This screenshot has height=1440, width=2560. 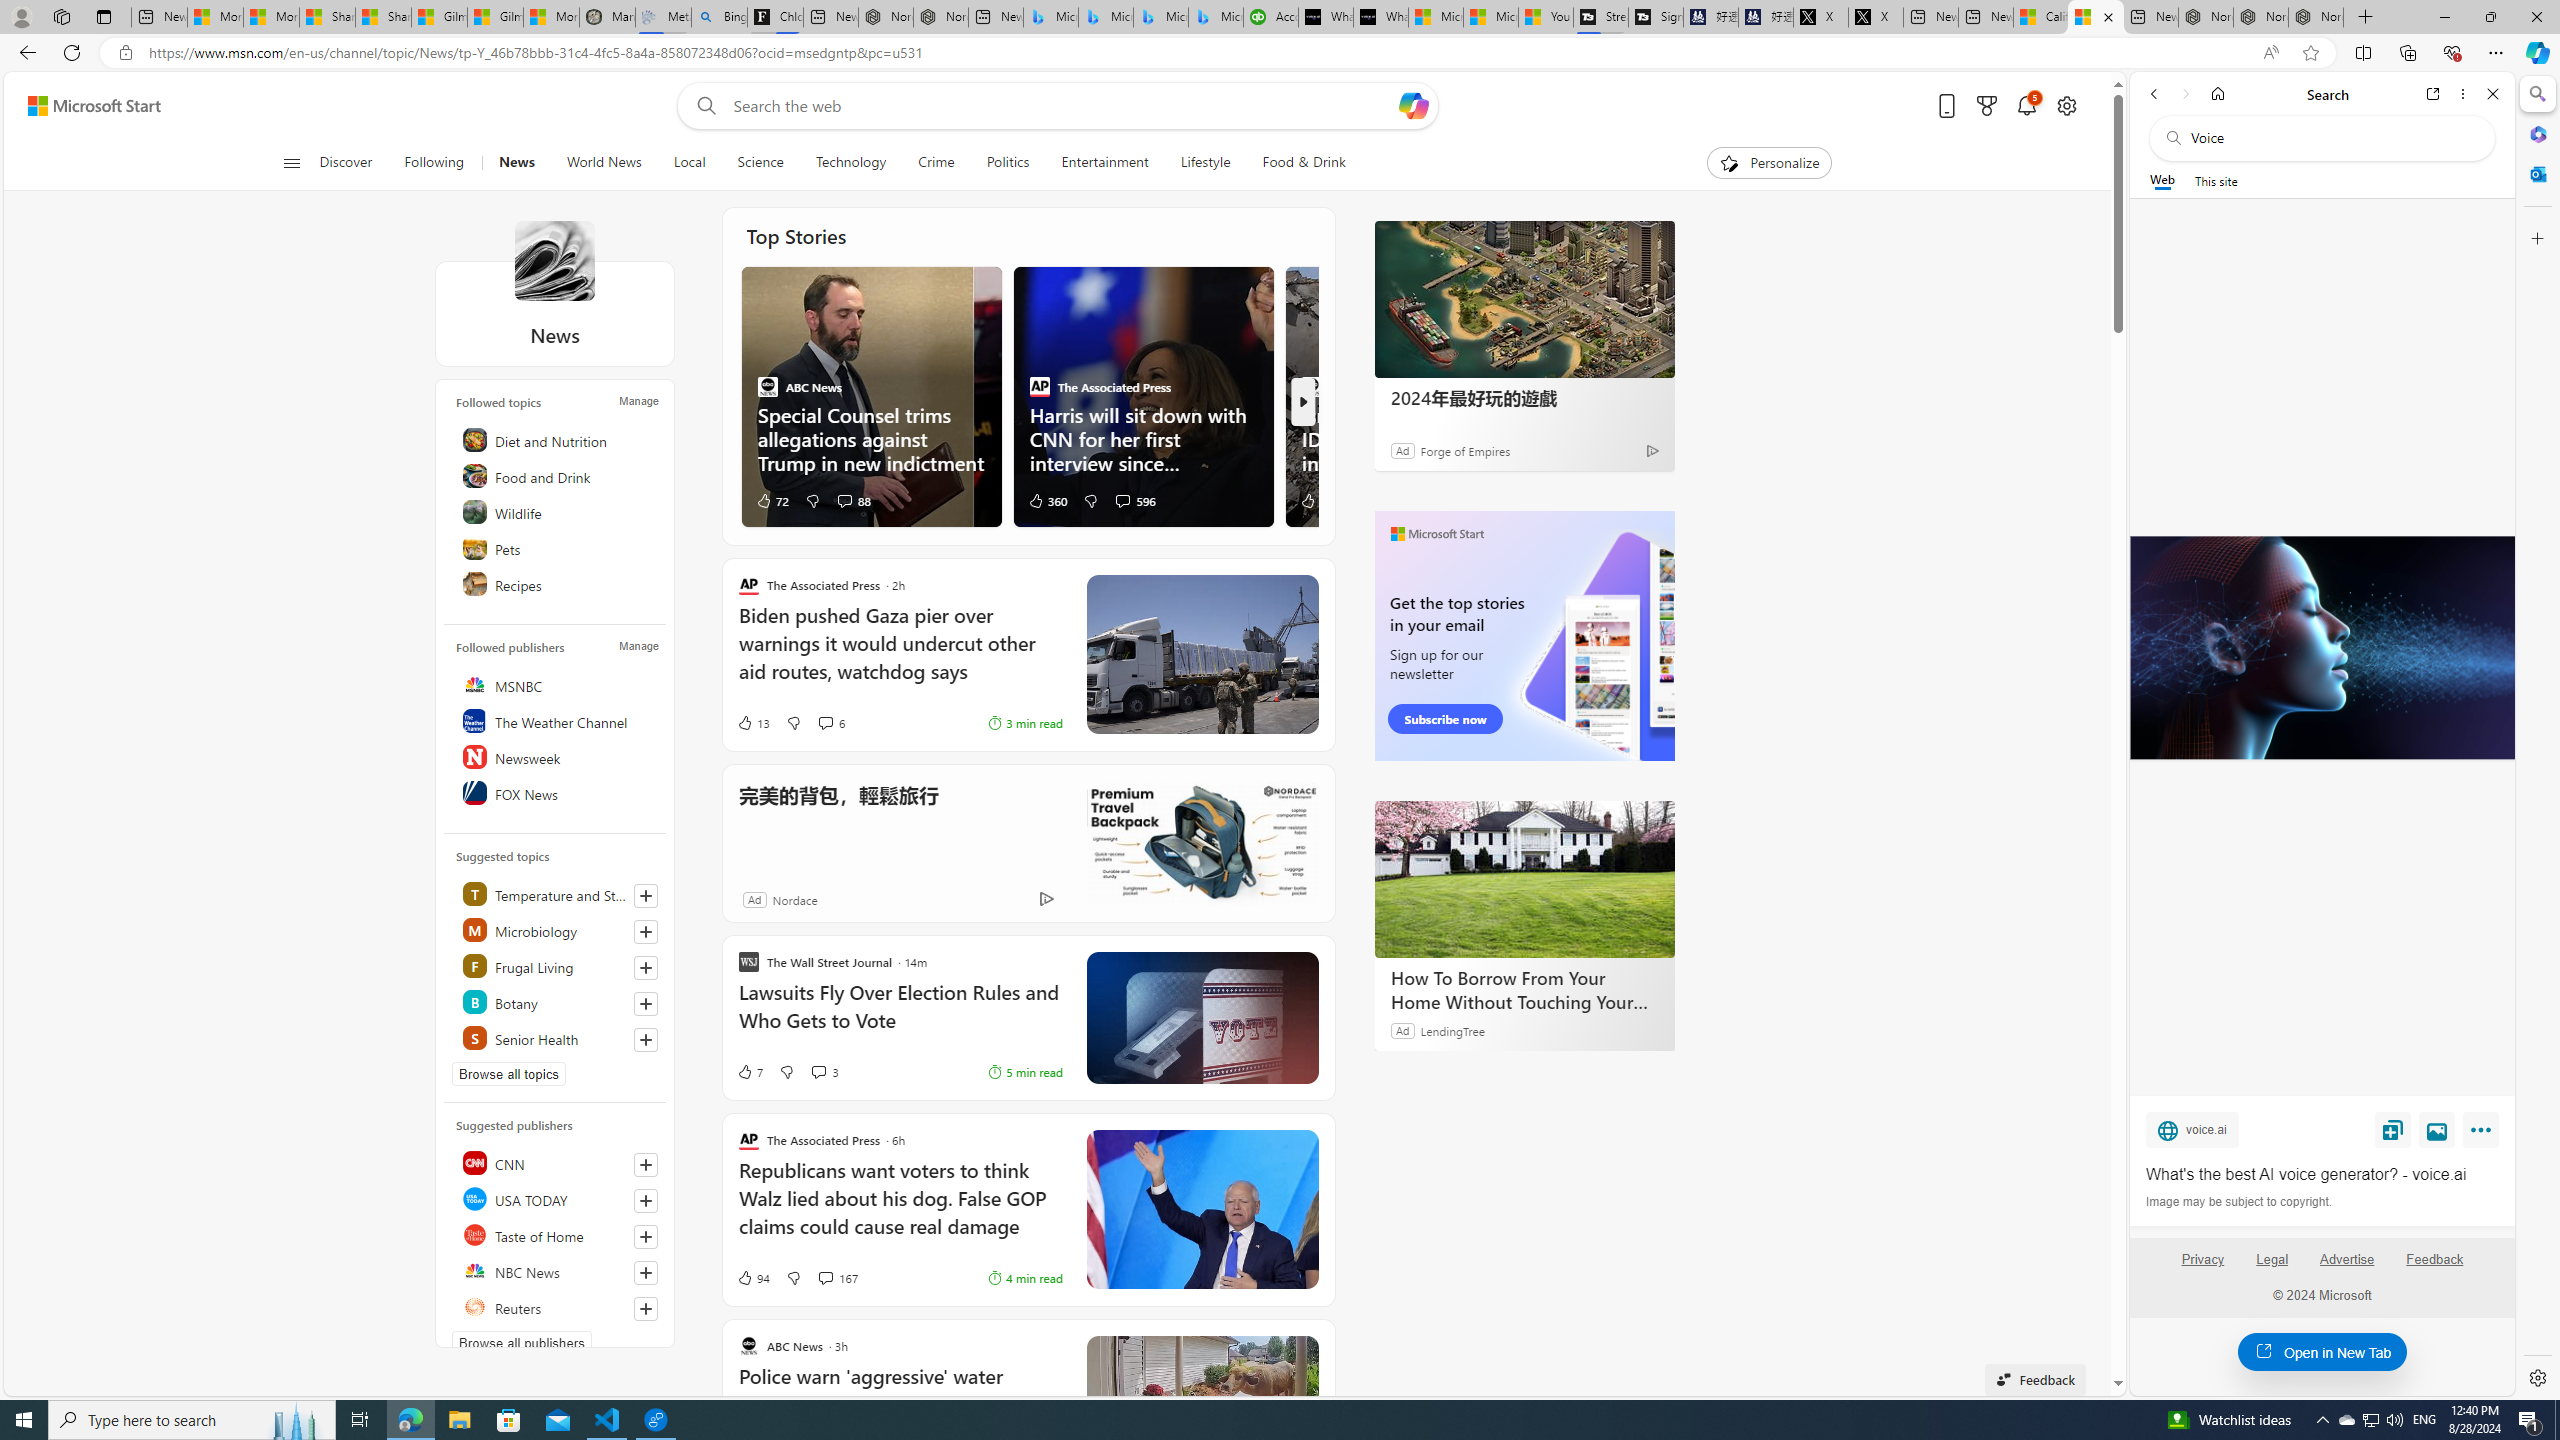 I want to click on USA TODAY, so click(x=558, y=1199).